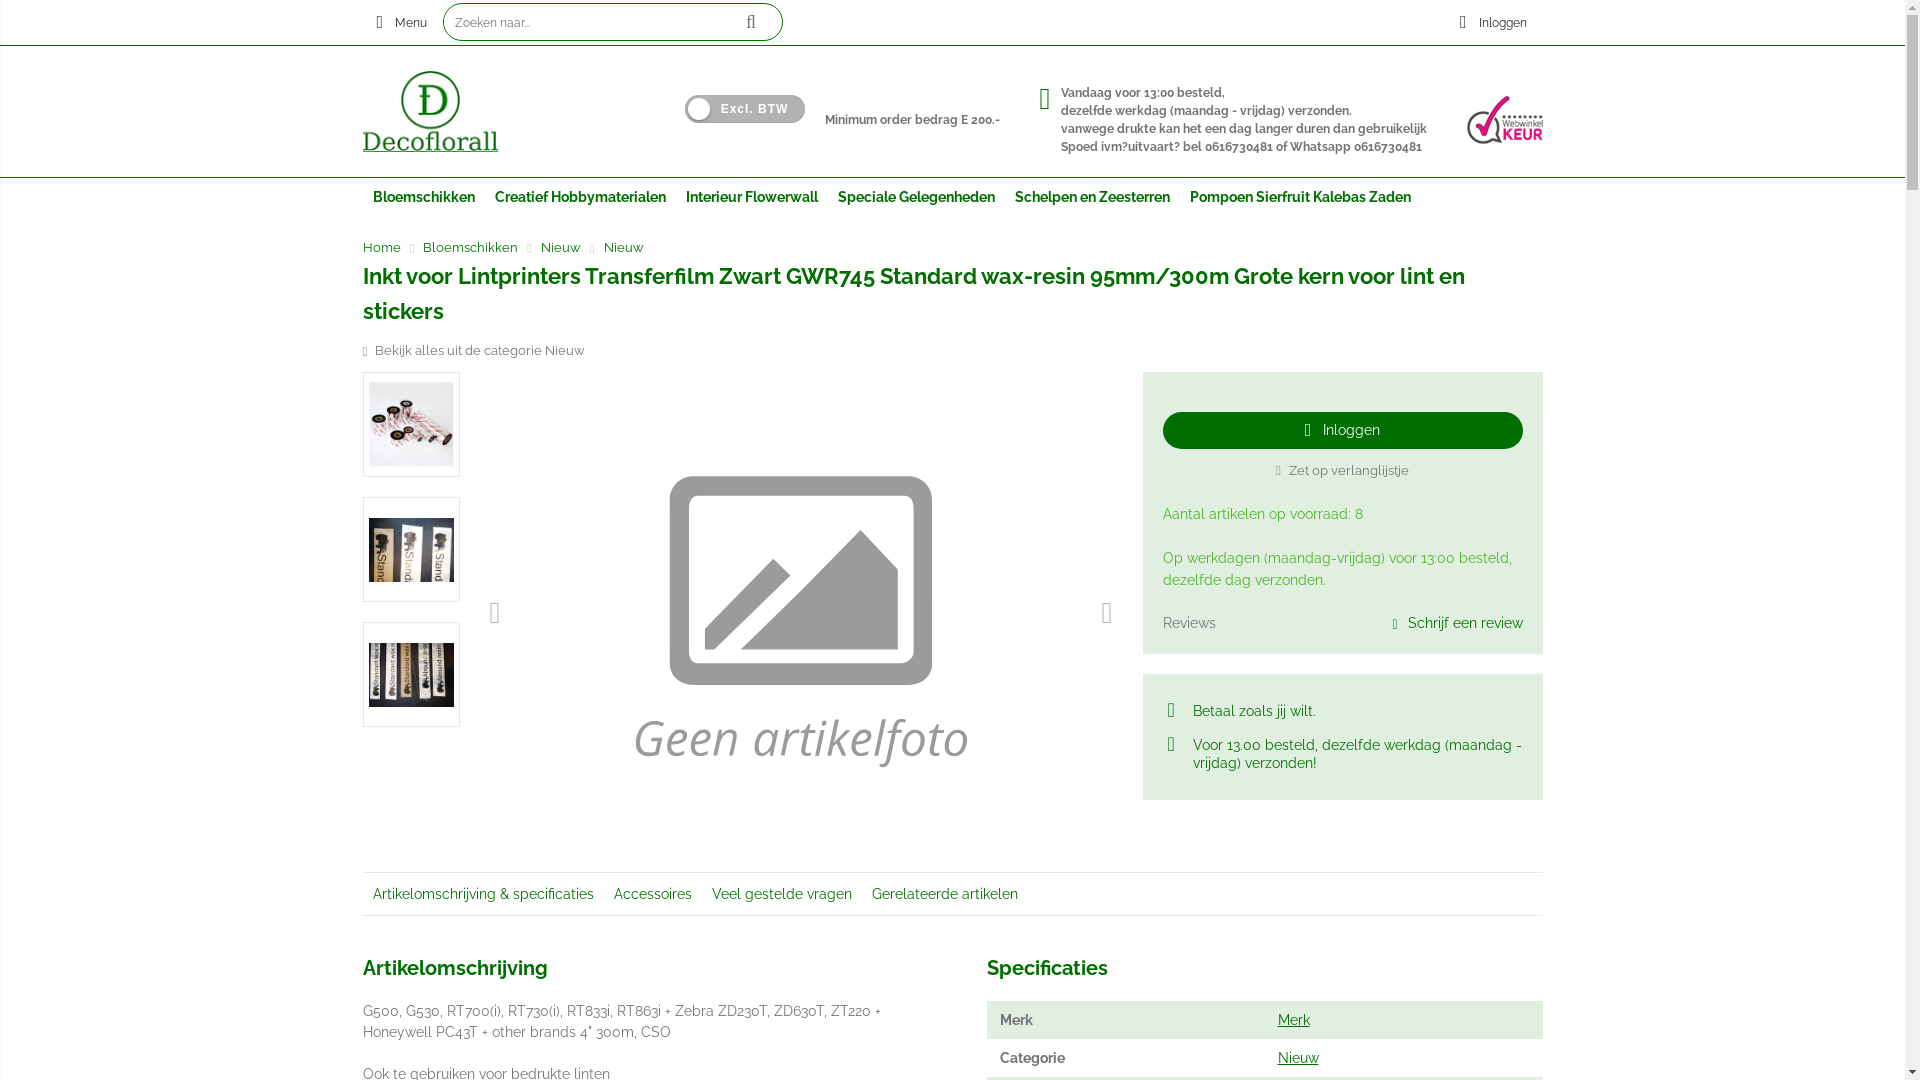 The width and height of the screenshot is (1920, 1080). I want to click on Zet op verlanglijstje, so click(1342, 471).